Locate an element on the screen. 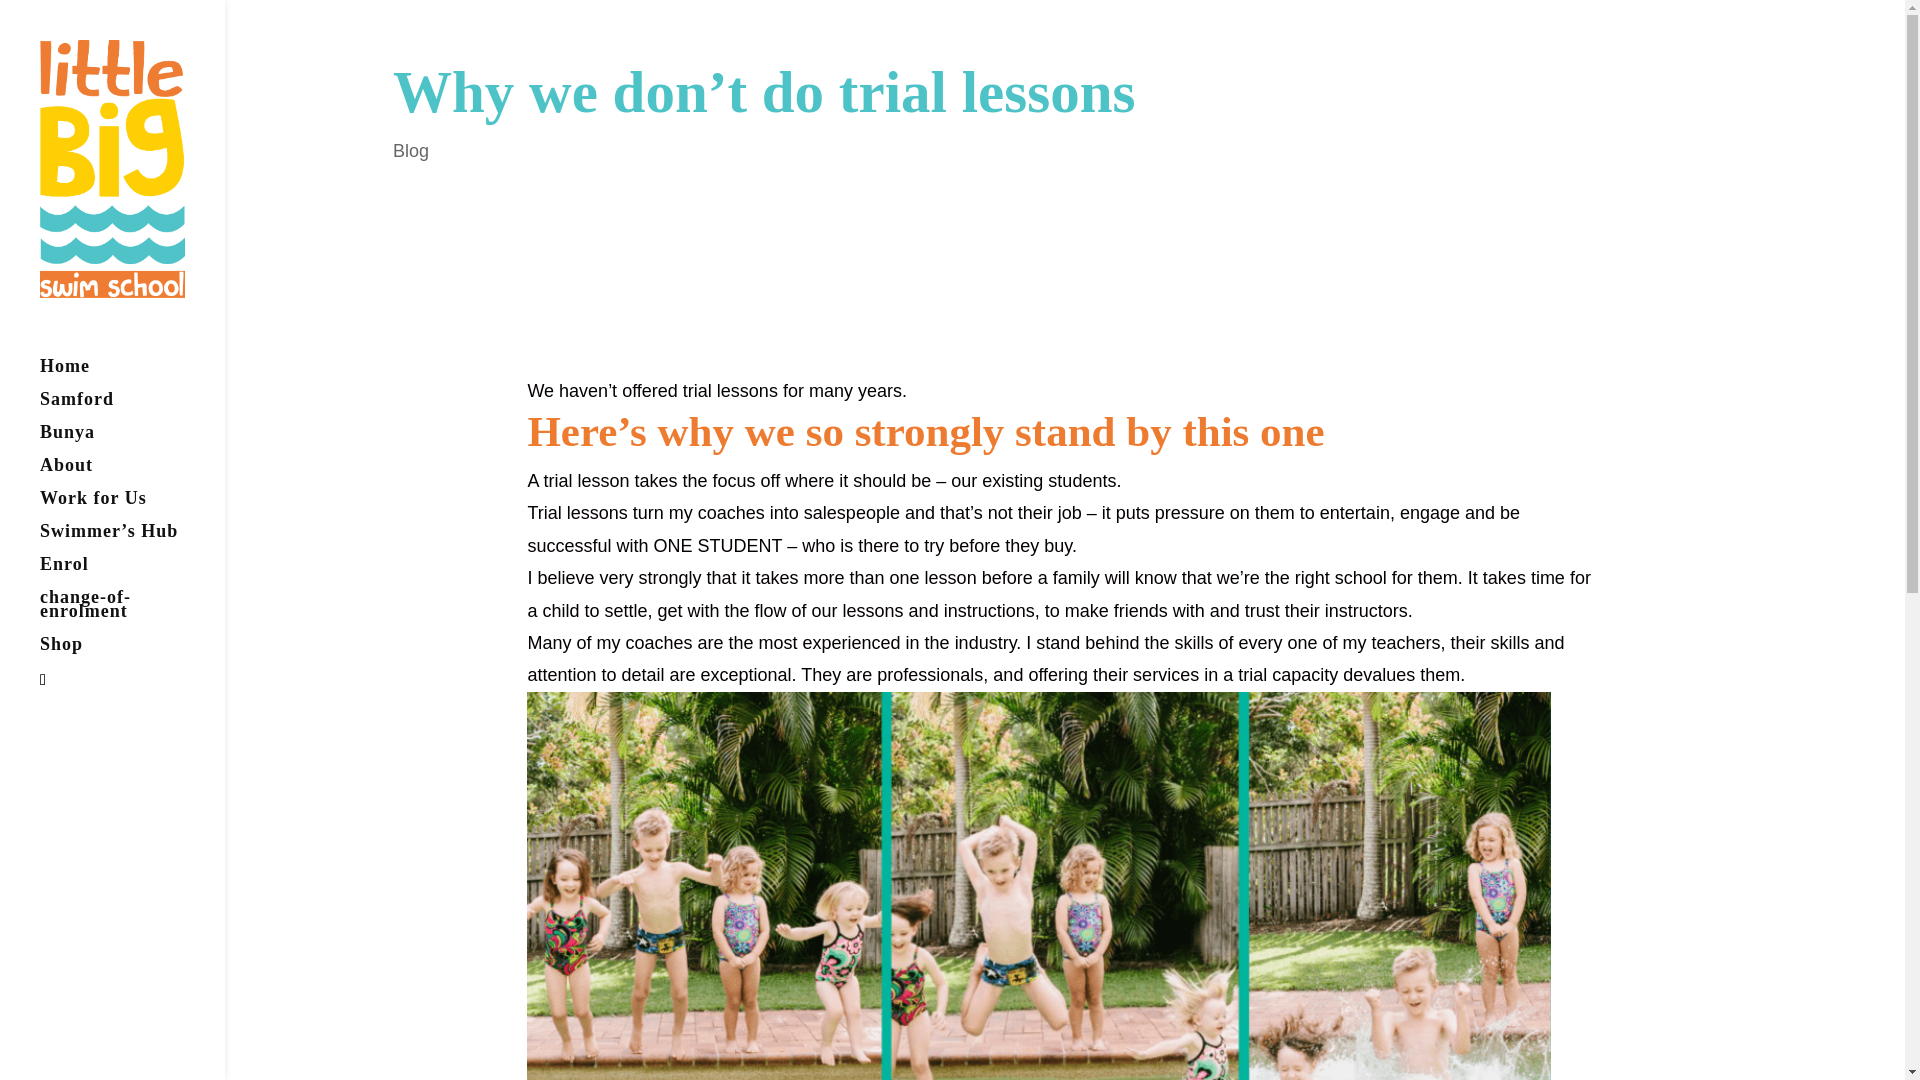 The width and height of the screenshot is (1920, 1080). Enrol is located at coordinates (132, 573).